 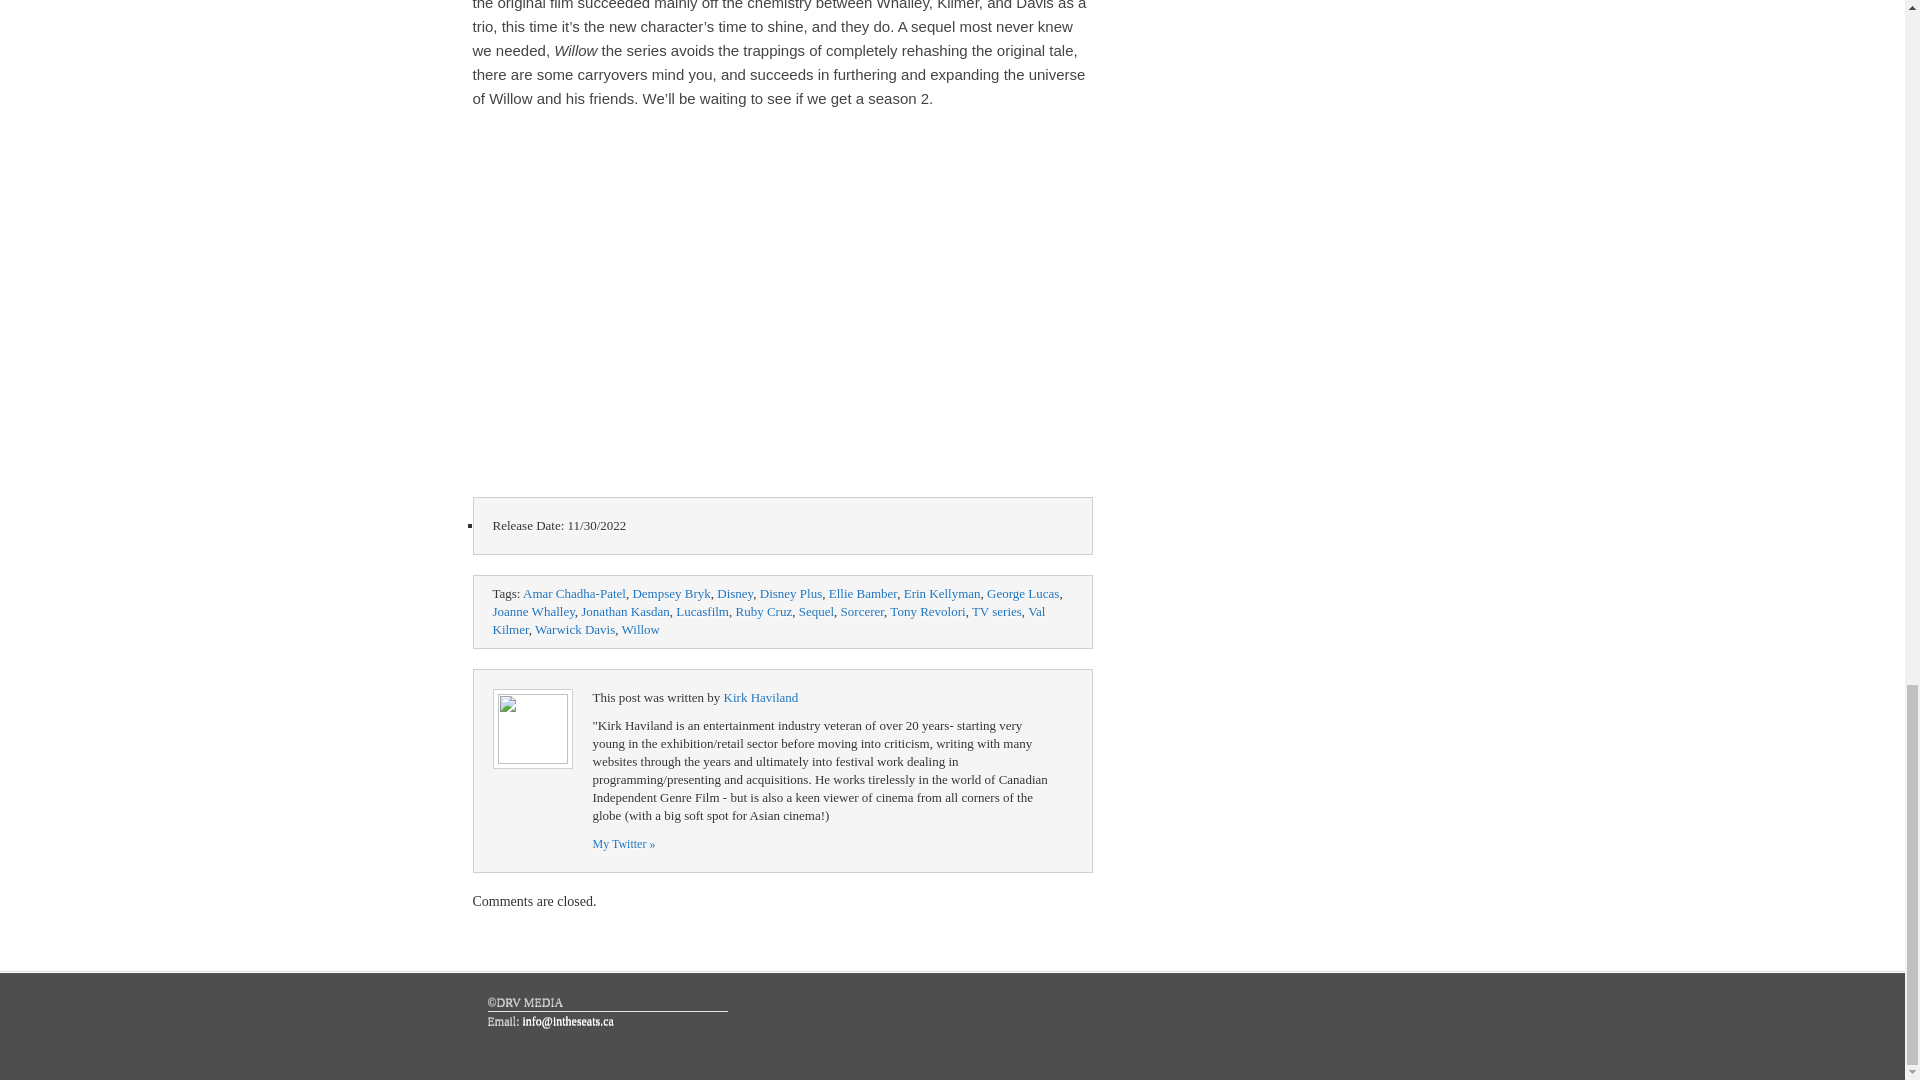 What do you see at coordinates (734, 593) in the screenshot?
I see `Disney` at bounding box center [734, 593].